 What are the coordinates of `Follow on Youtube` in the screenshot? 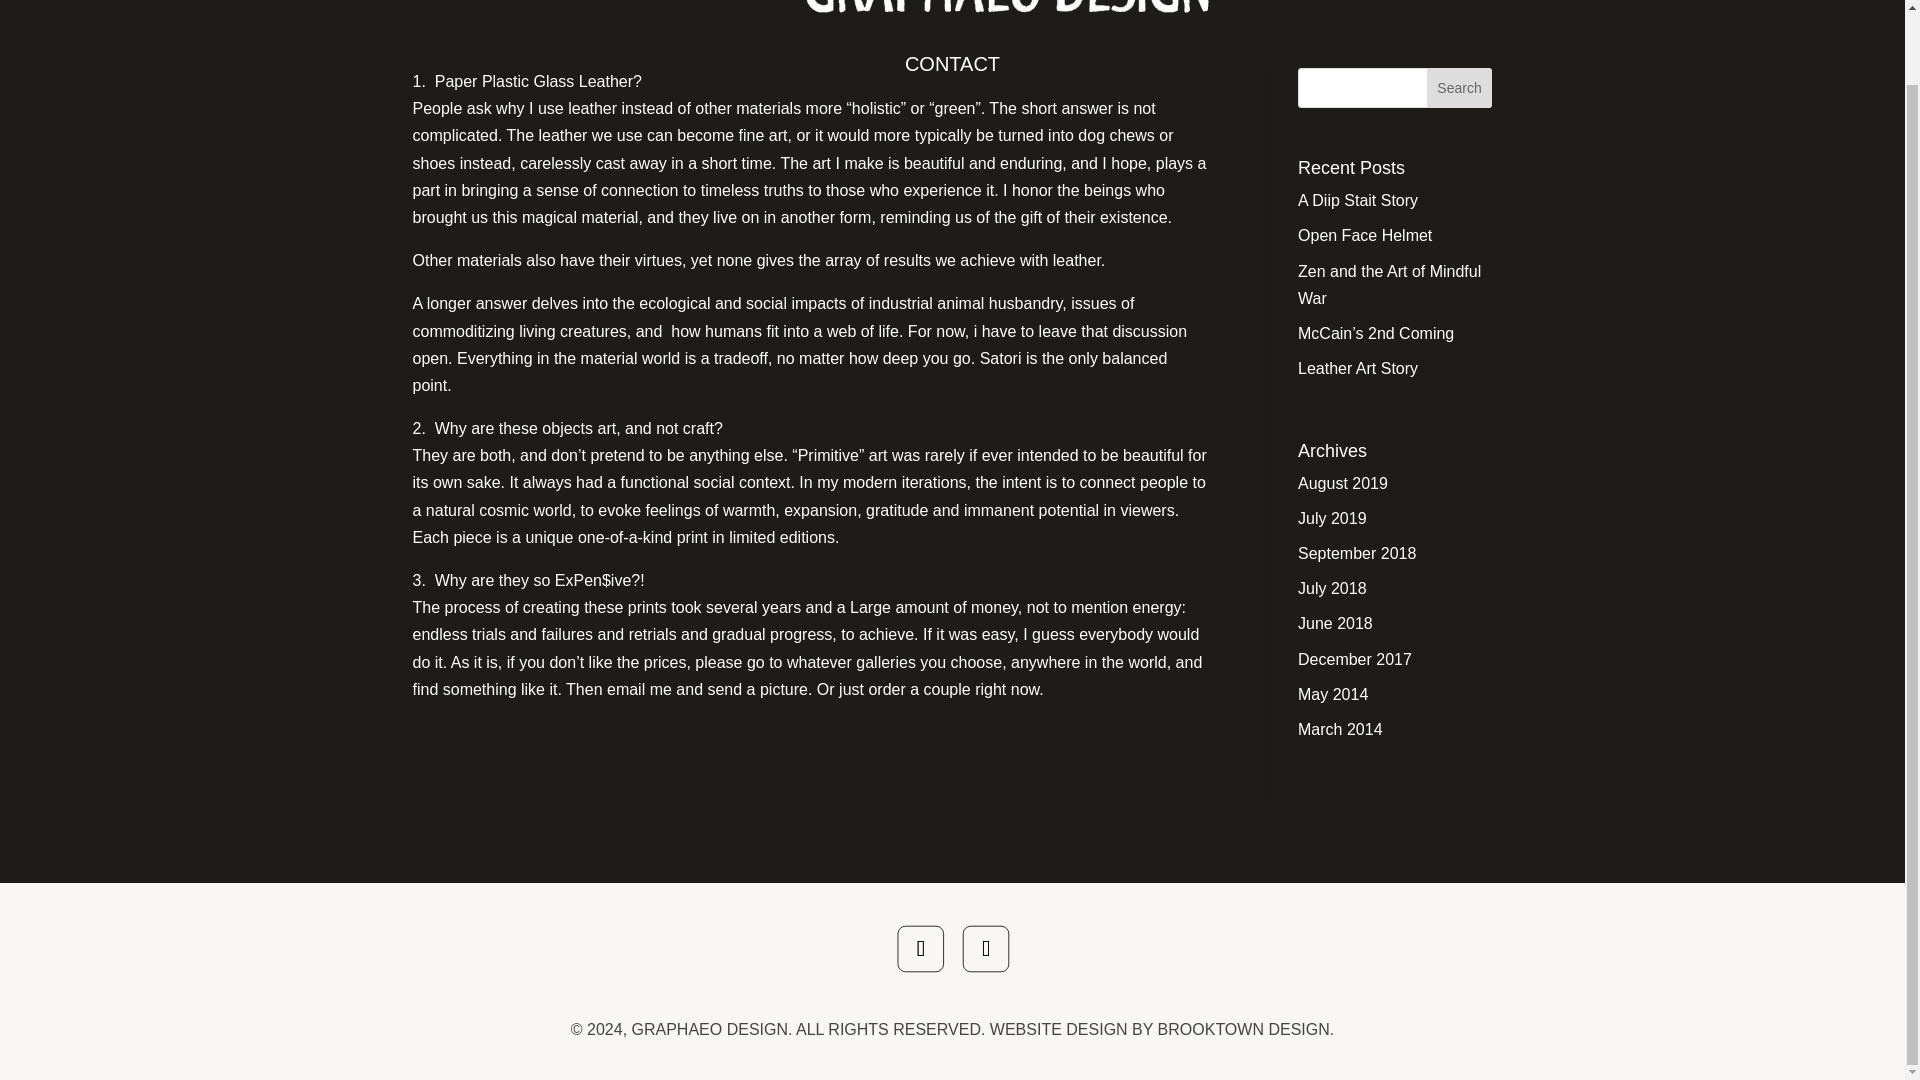 It's located at (990, 954).